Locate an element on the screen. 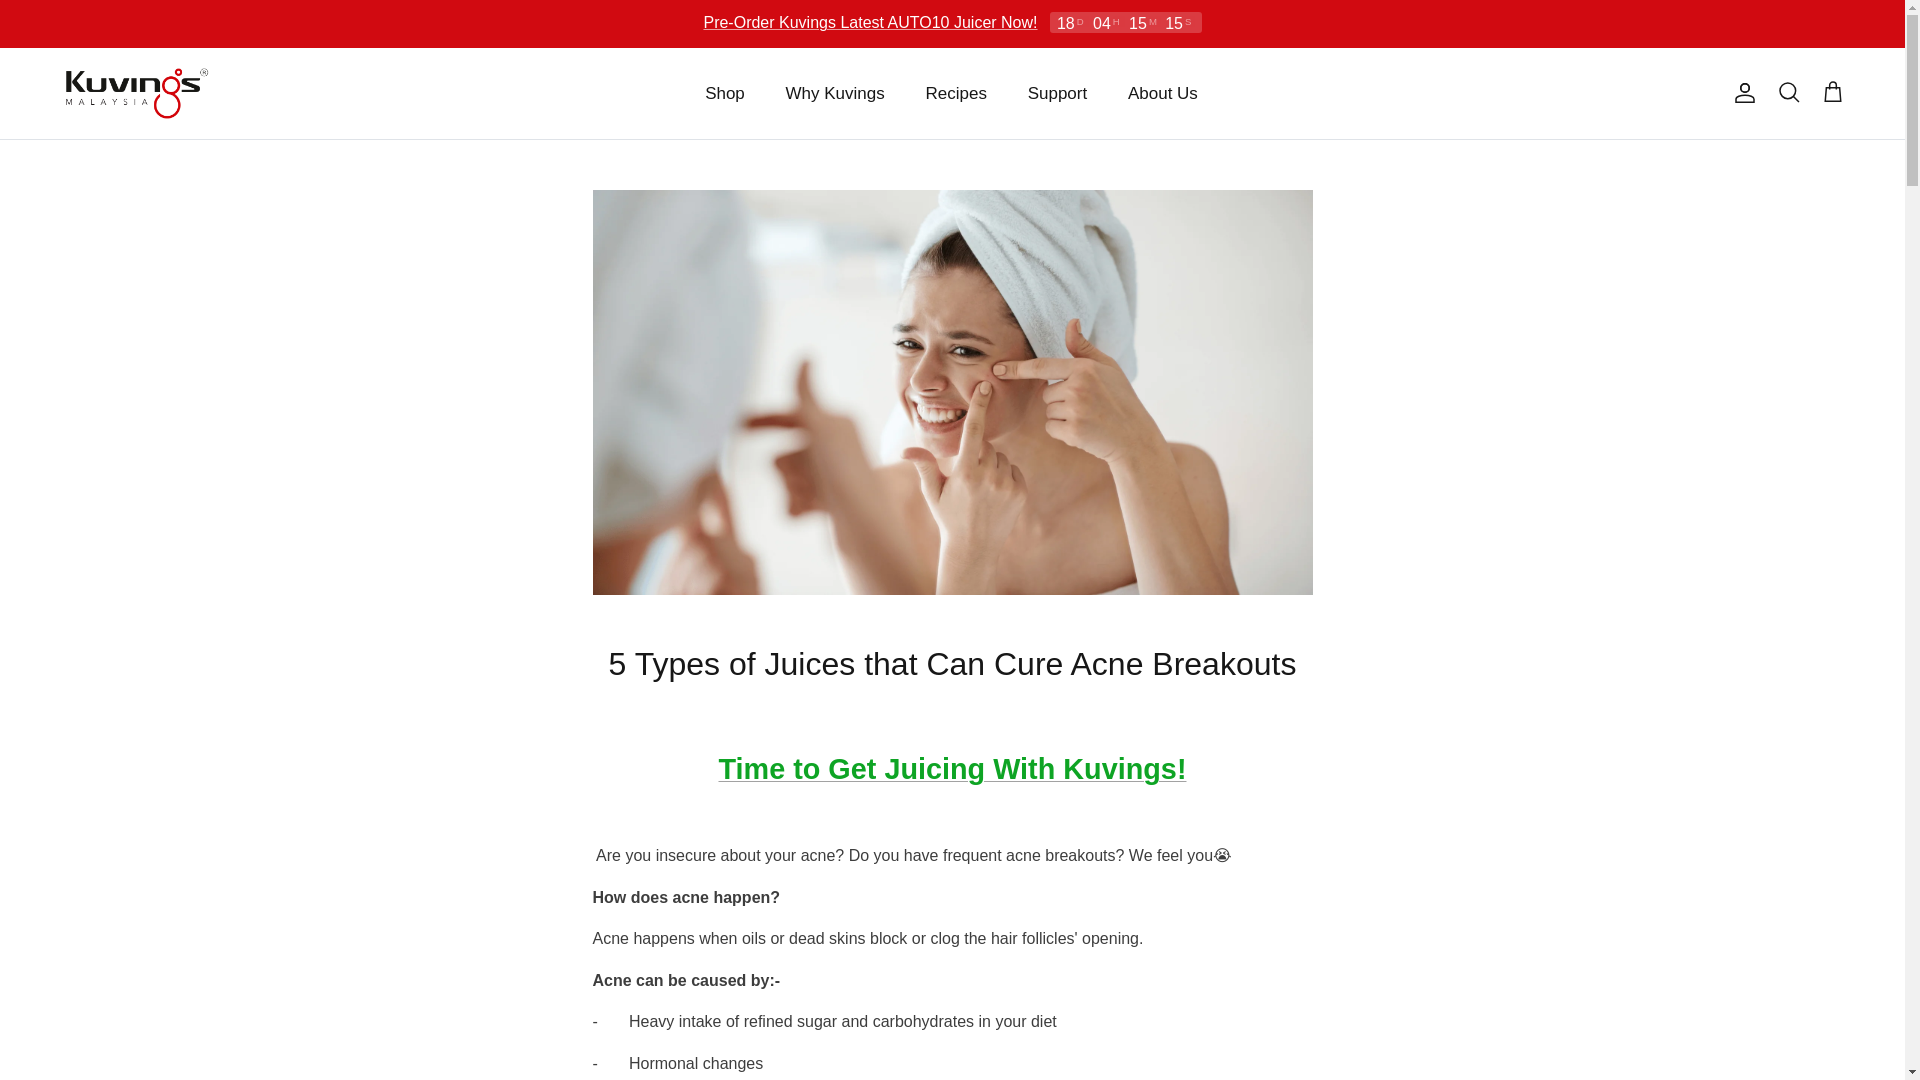 The image size is (1920, 1080). Why Kuvings is located at coordinates (835, 94).